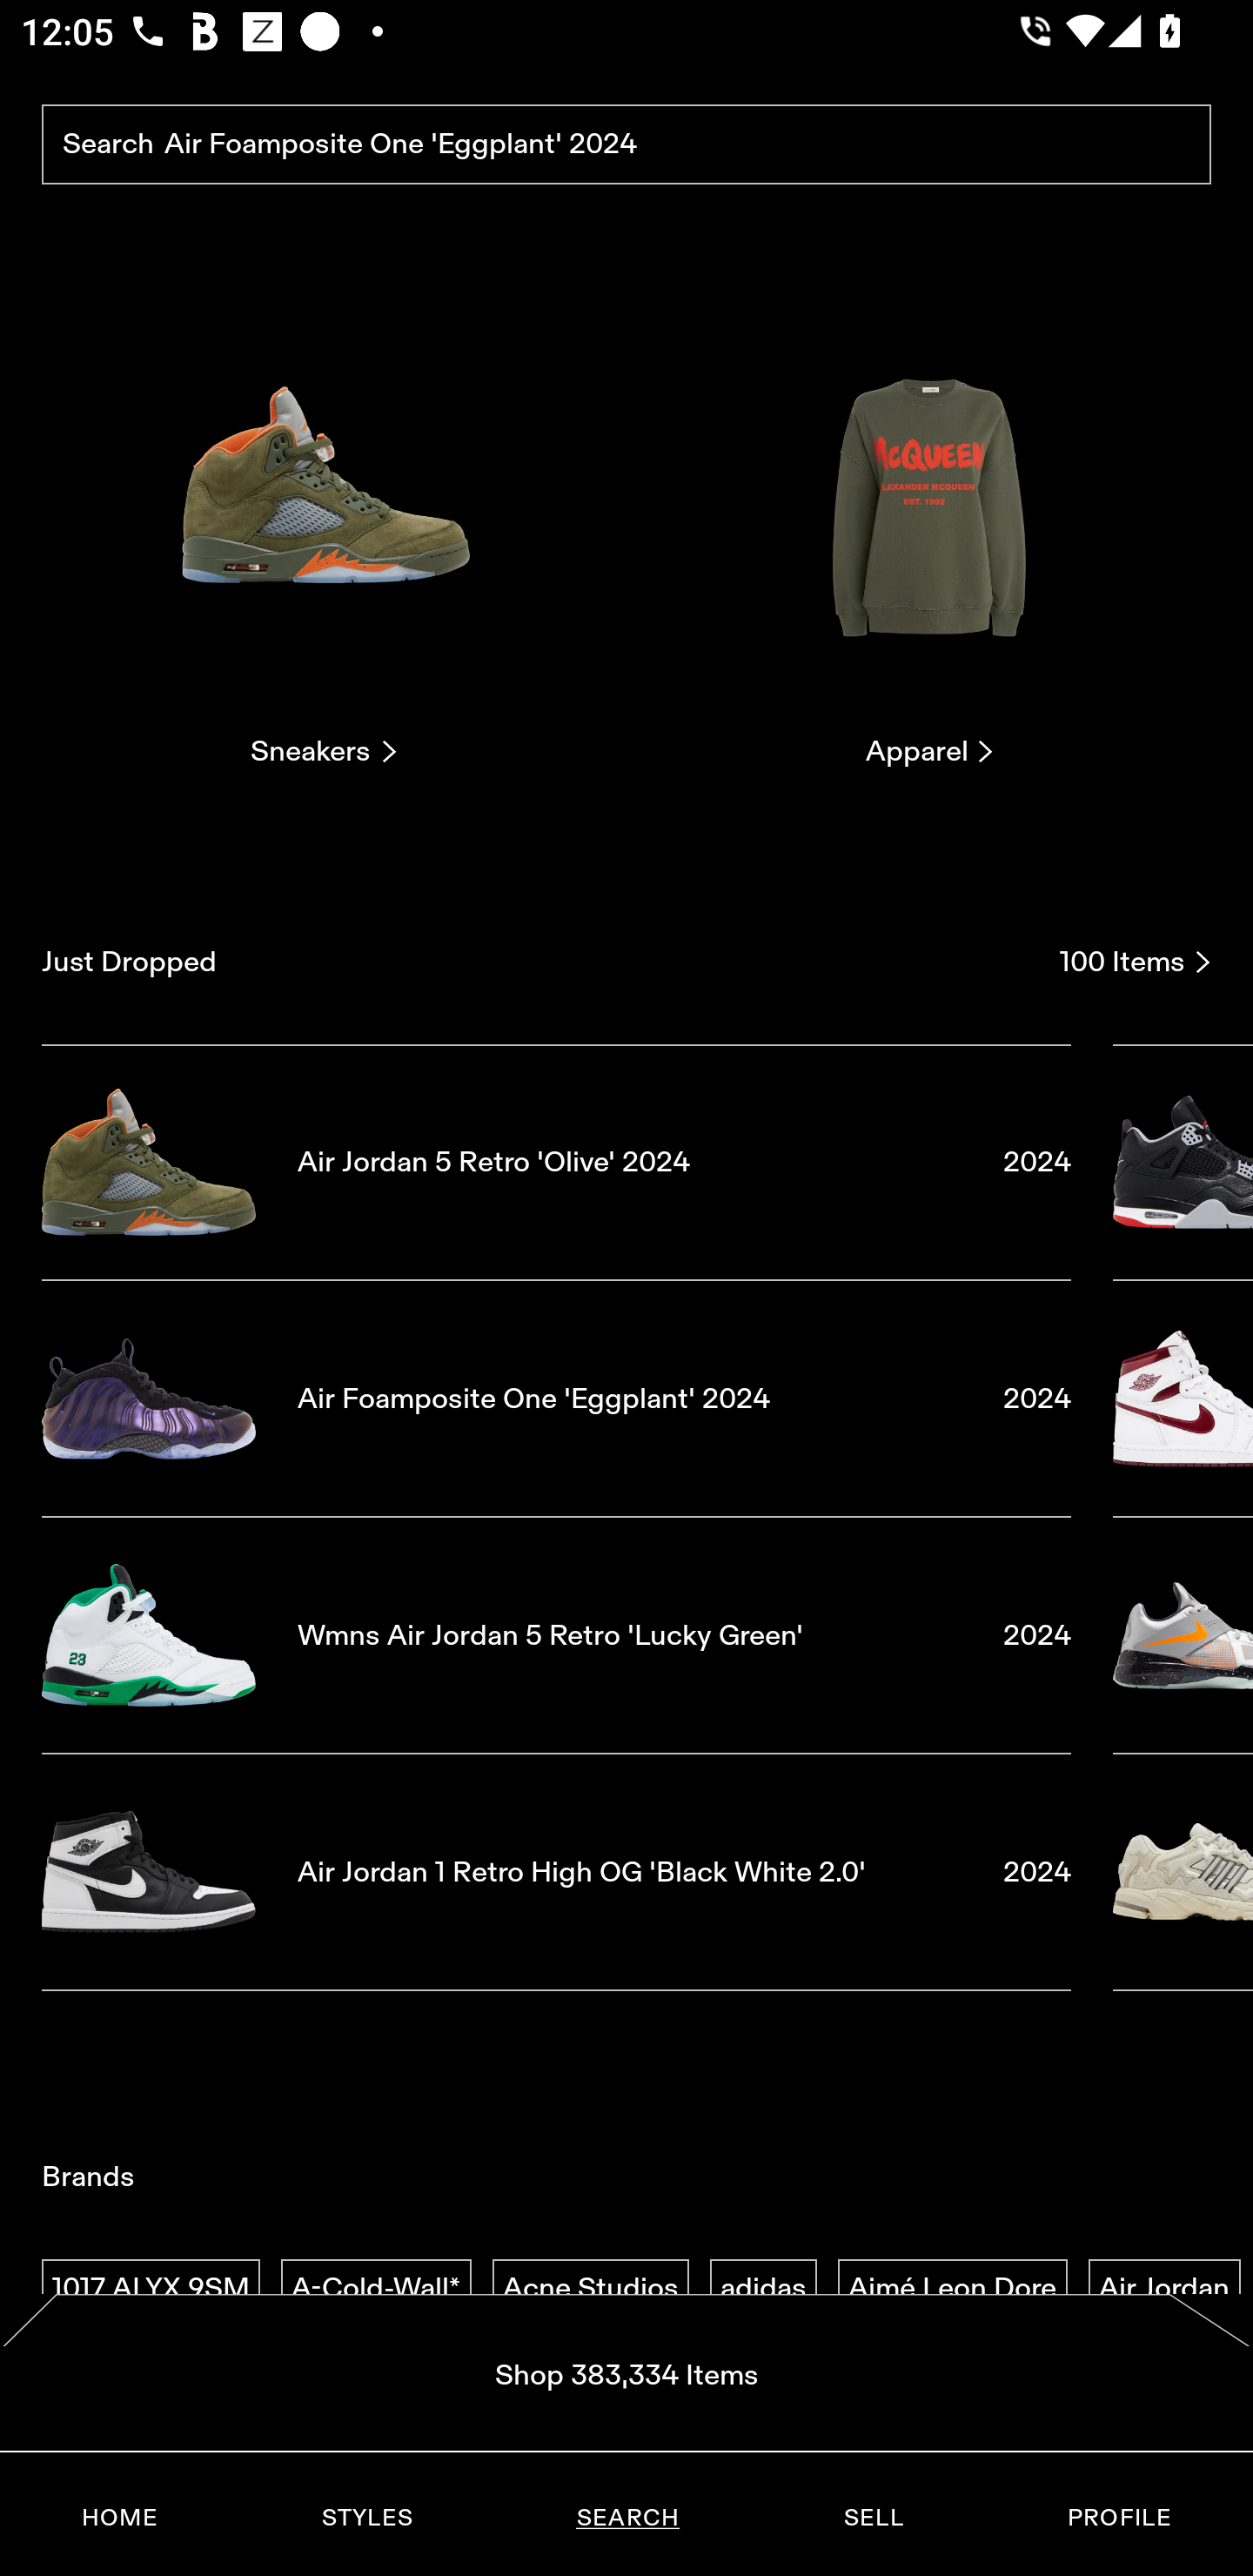  What do you see at coordinates (556, 1873) in the screenshot?
I see `Air Jordan 1 Retro High OG 'Black White 2.0' 2024` at bounding box center [556, 1873].